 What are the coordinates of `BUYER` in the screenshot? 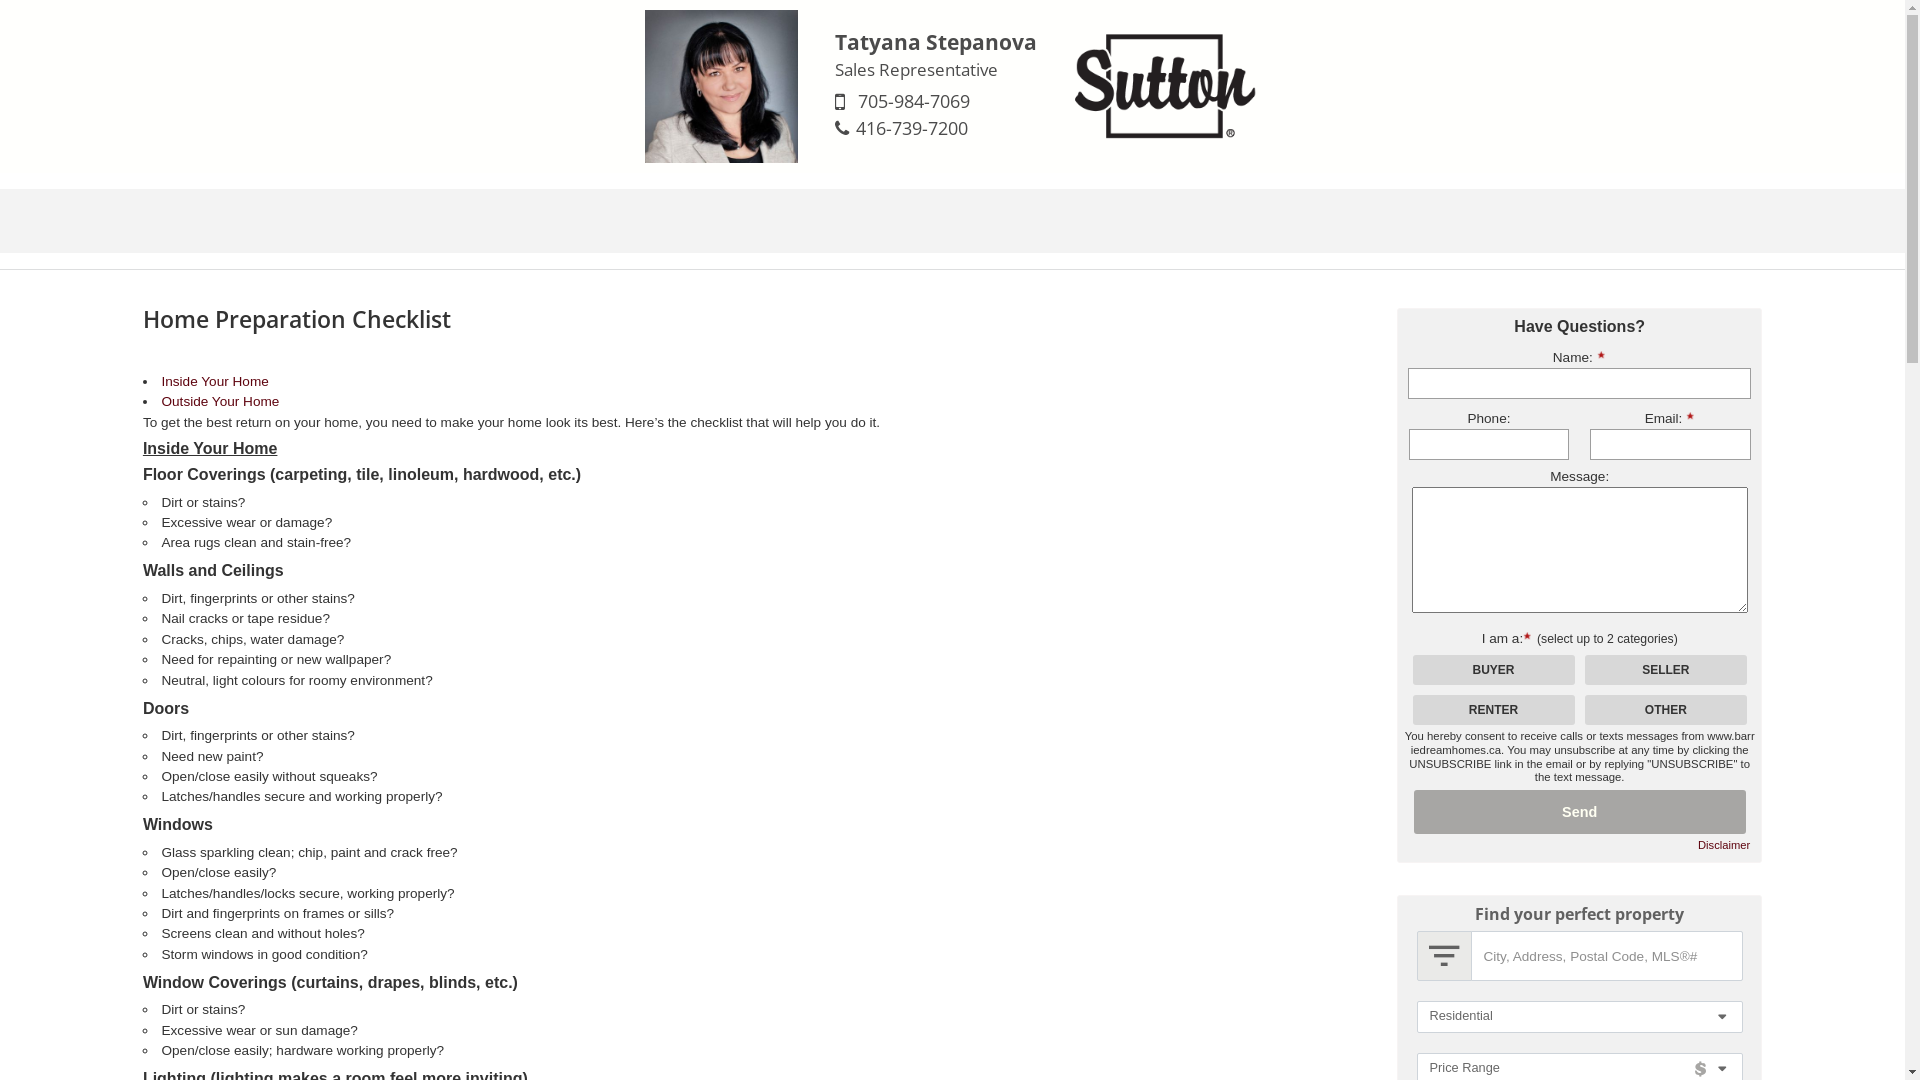 It's located at (6, 6).